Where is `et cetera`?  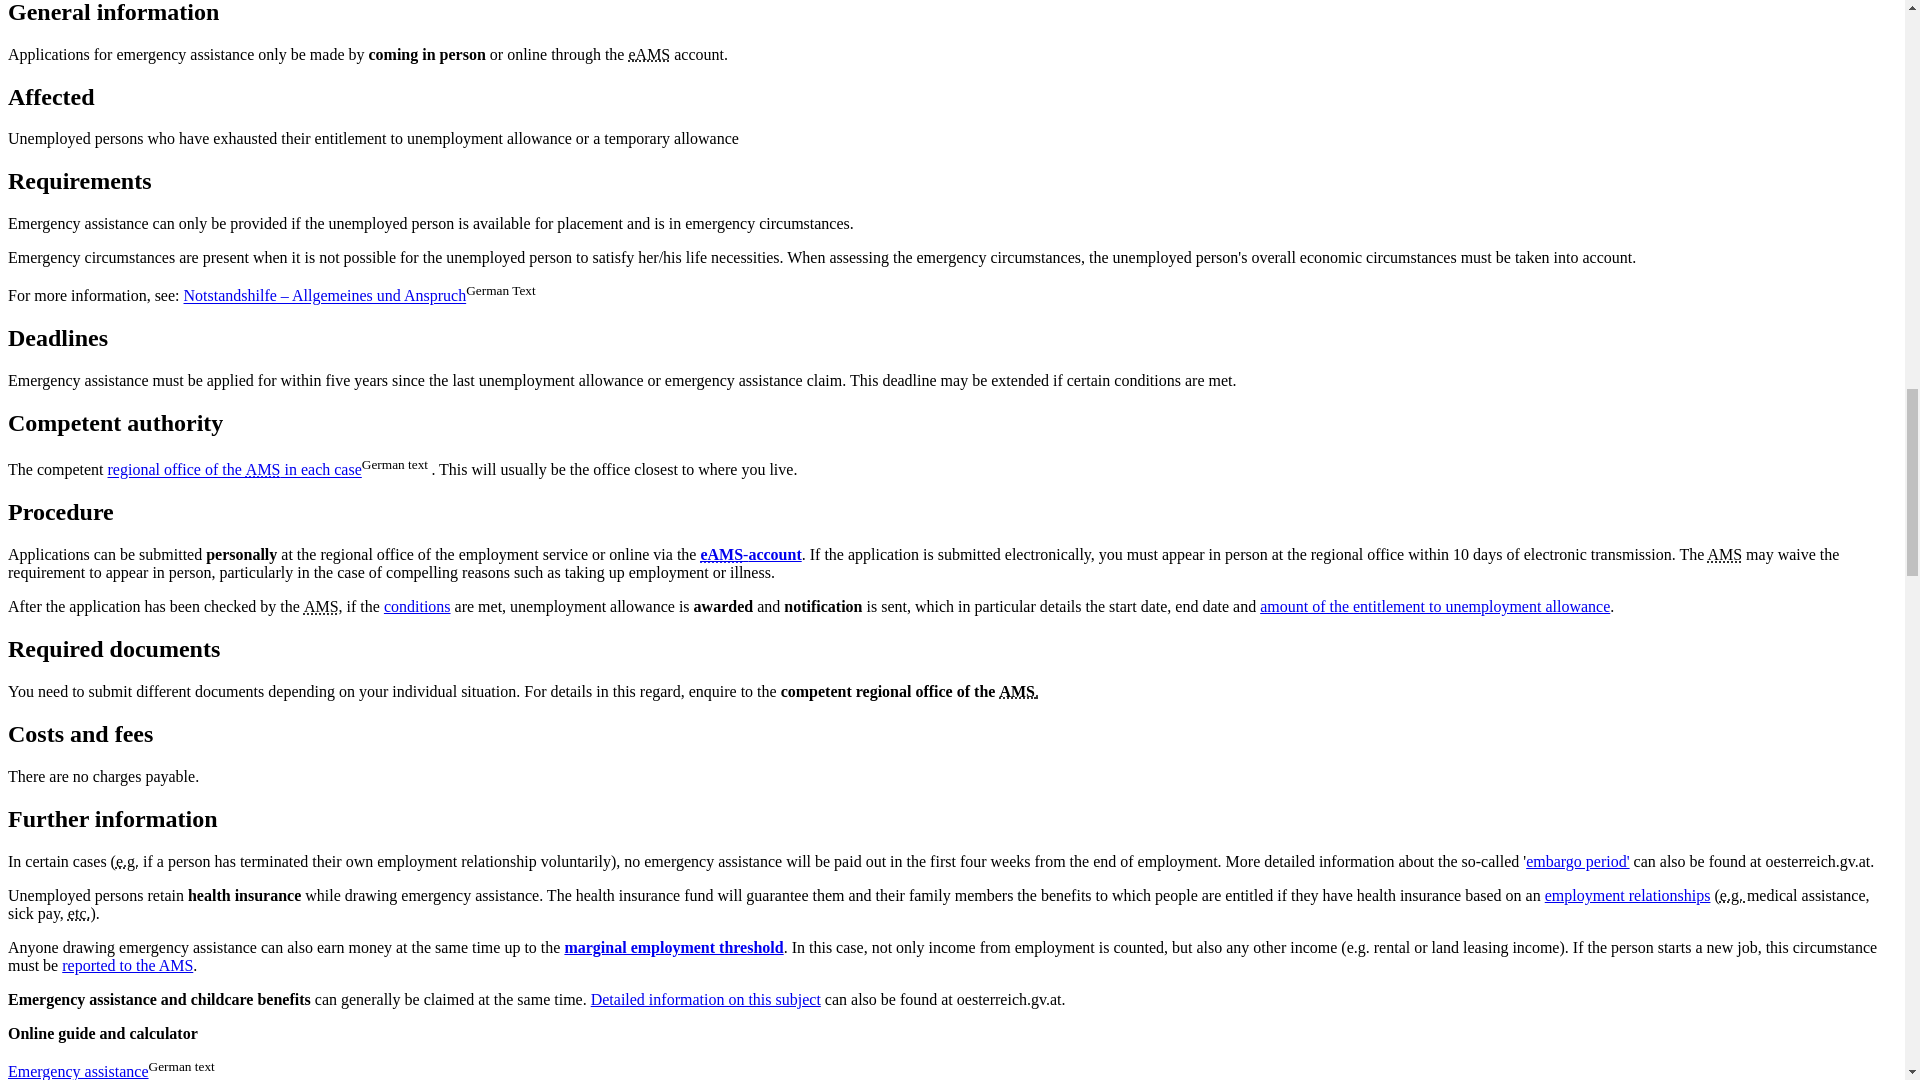 et cetera is located at coordinates (78, 914).